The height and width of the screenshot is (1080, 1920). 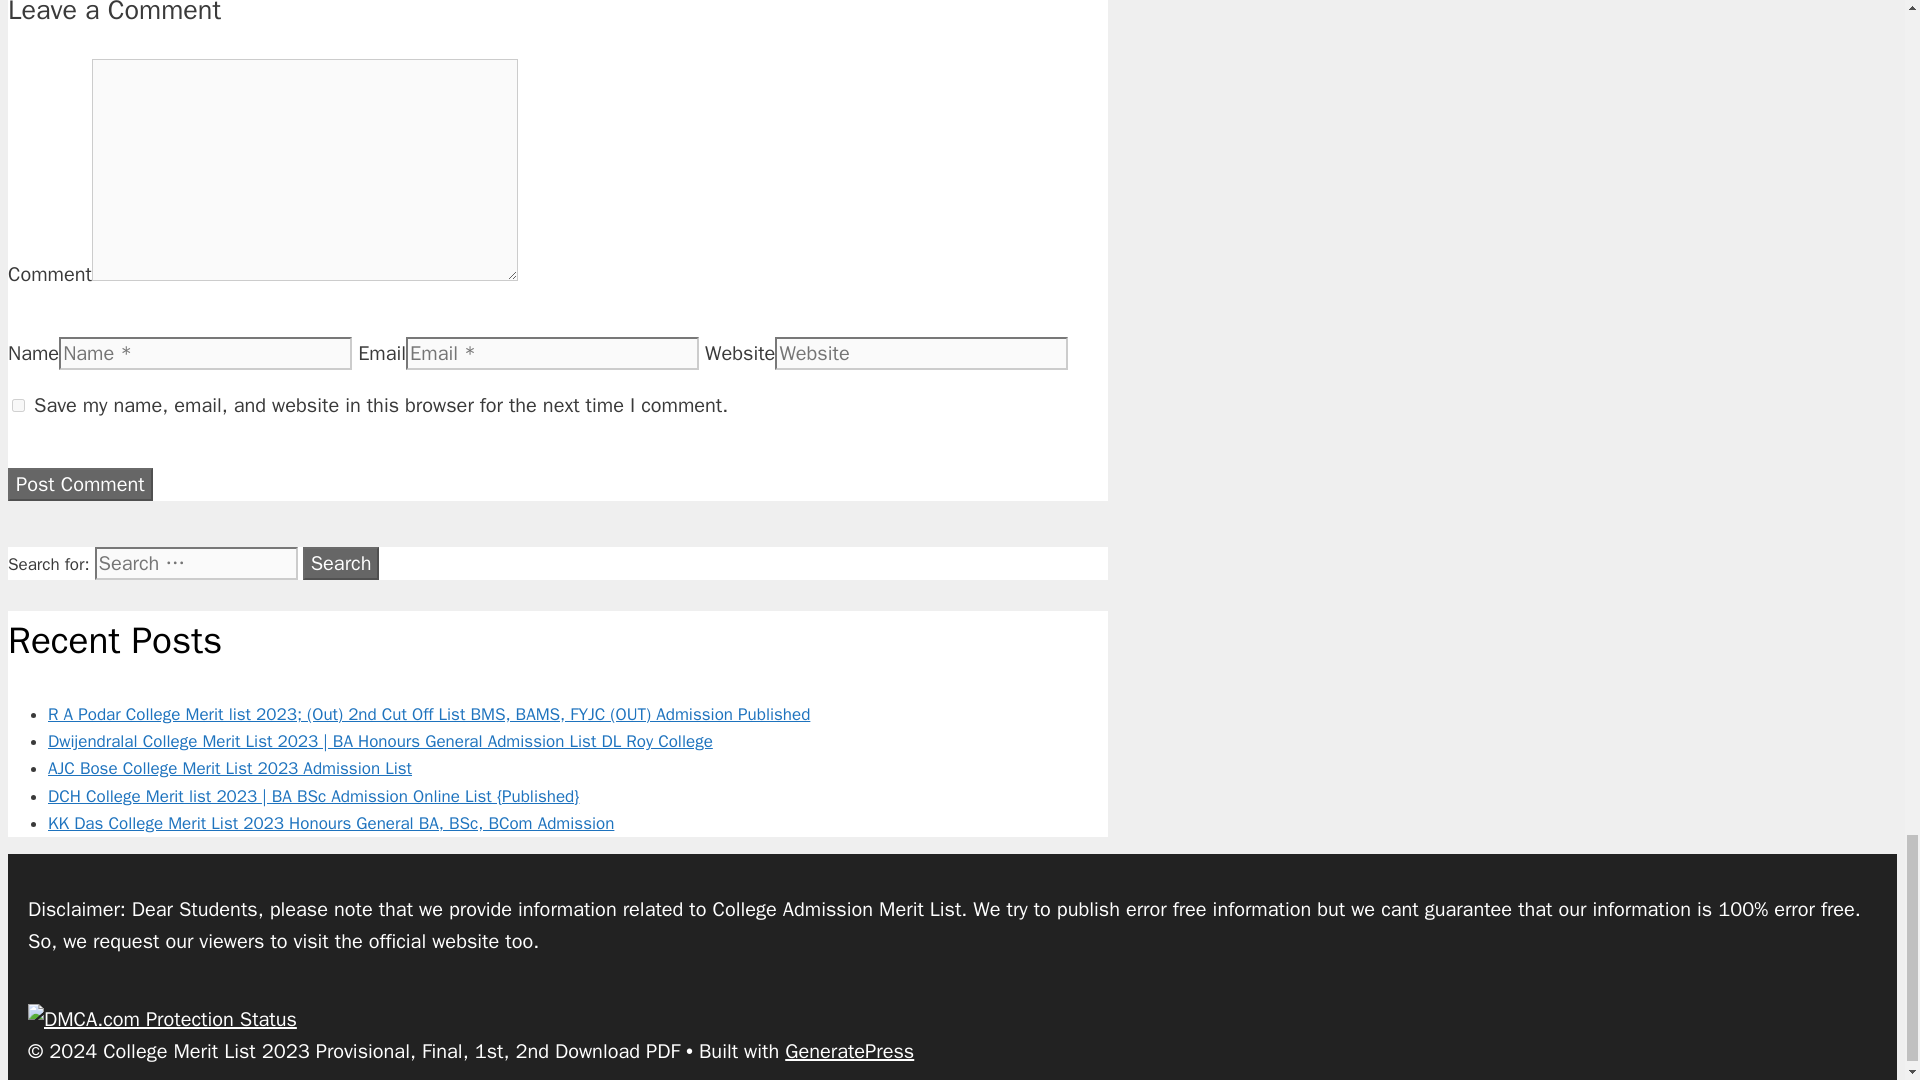 What do you see at coordinates (18, 404) in the screenshot?
I see `yes` at bounding box center [18, 404].